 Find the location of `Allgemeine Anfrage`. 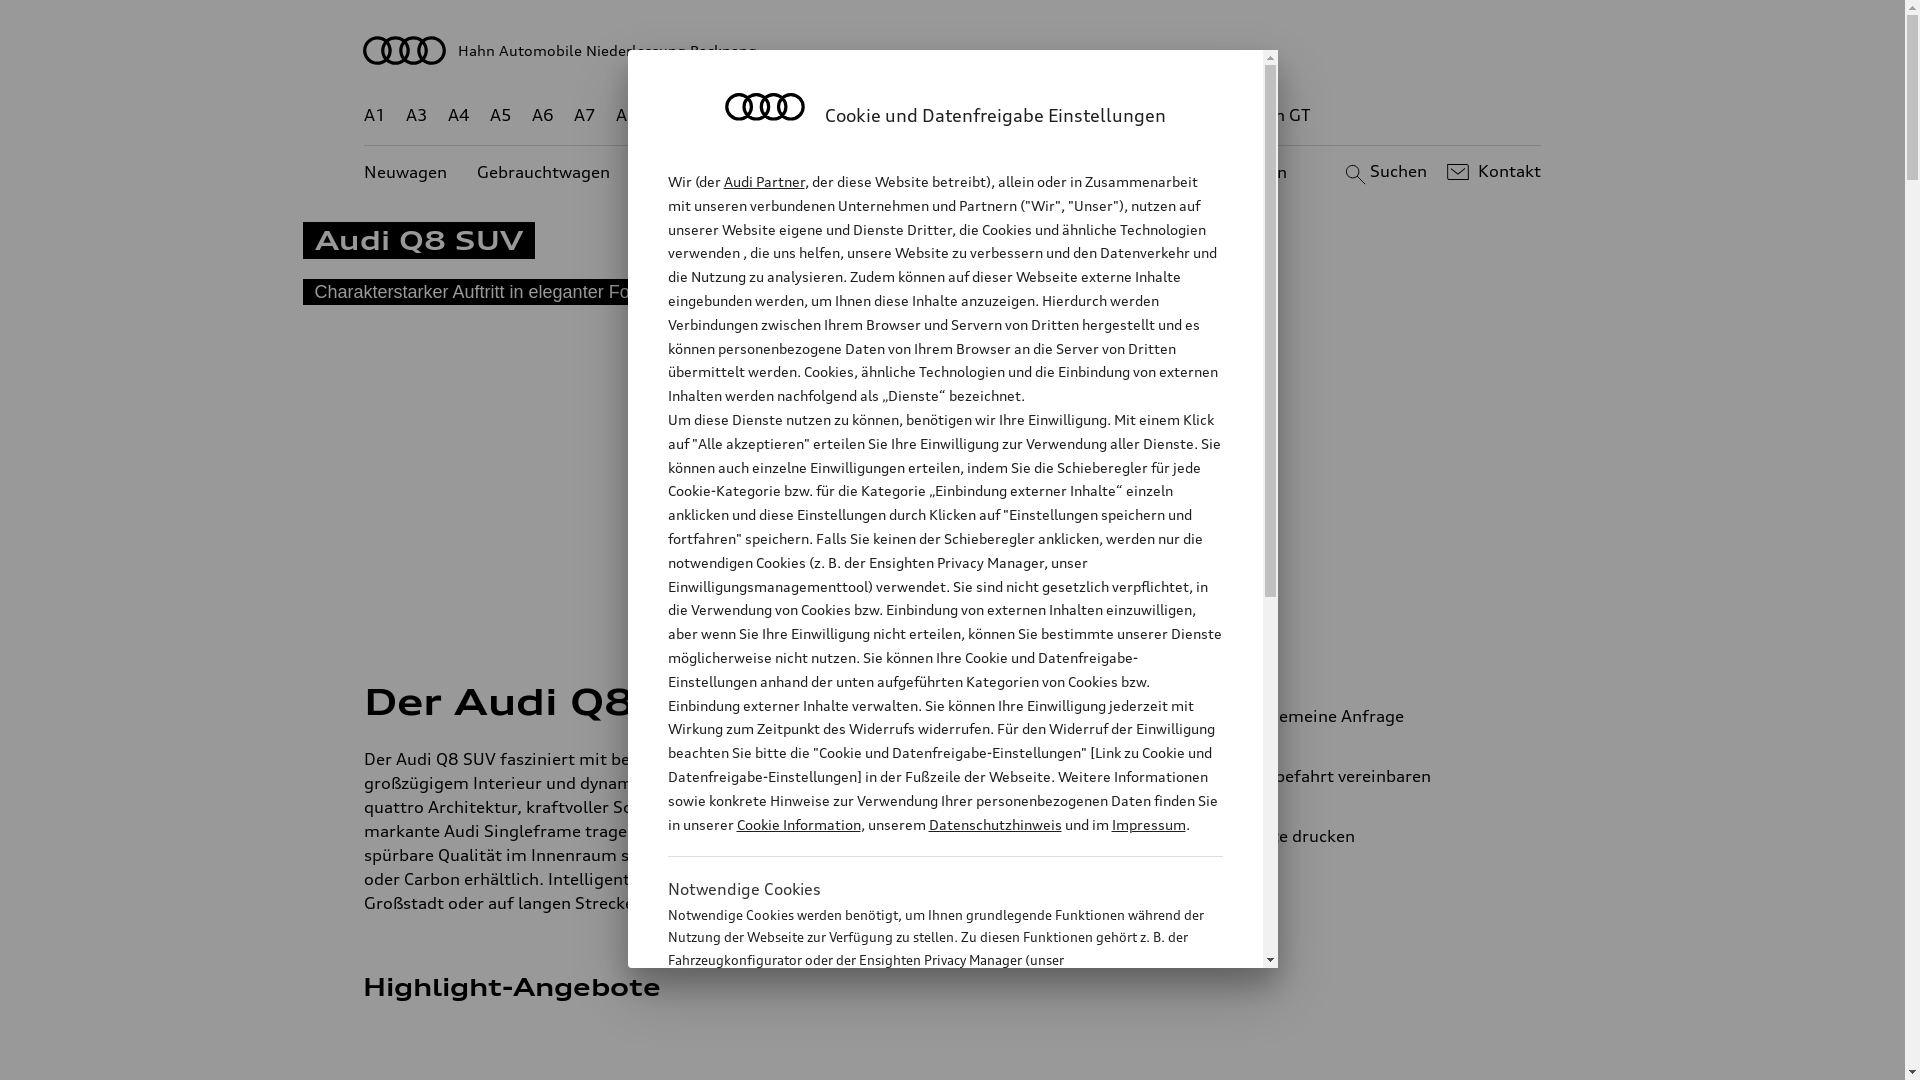

Allgemeine Anfrage is located at coordinates (1370, 716).